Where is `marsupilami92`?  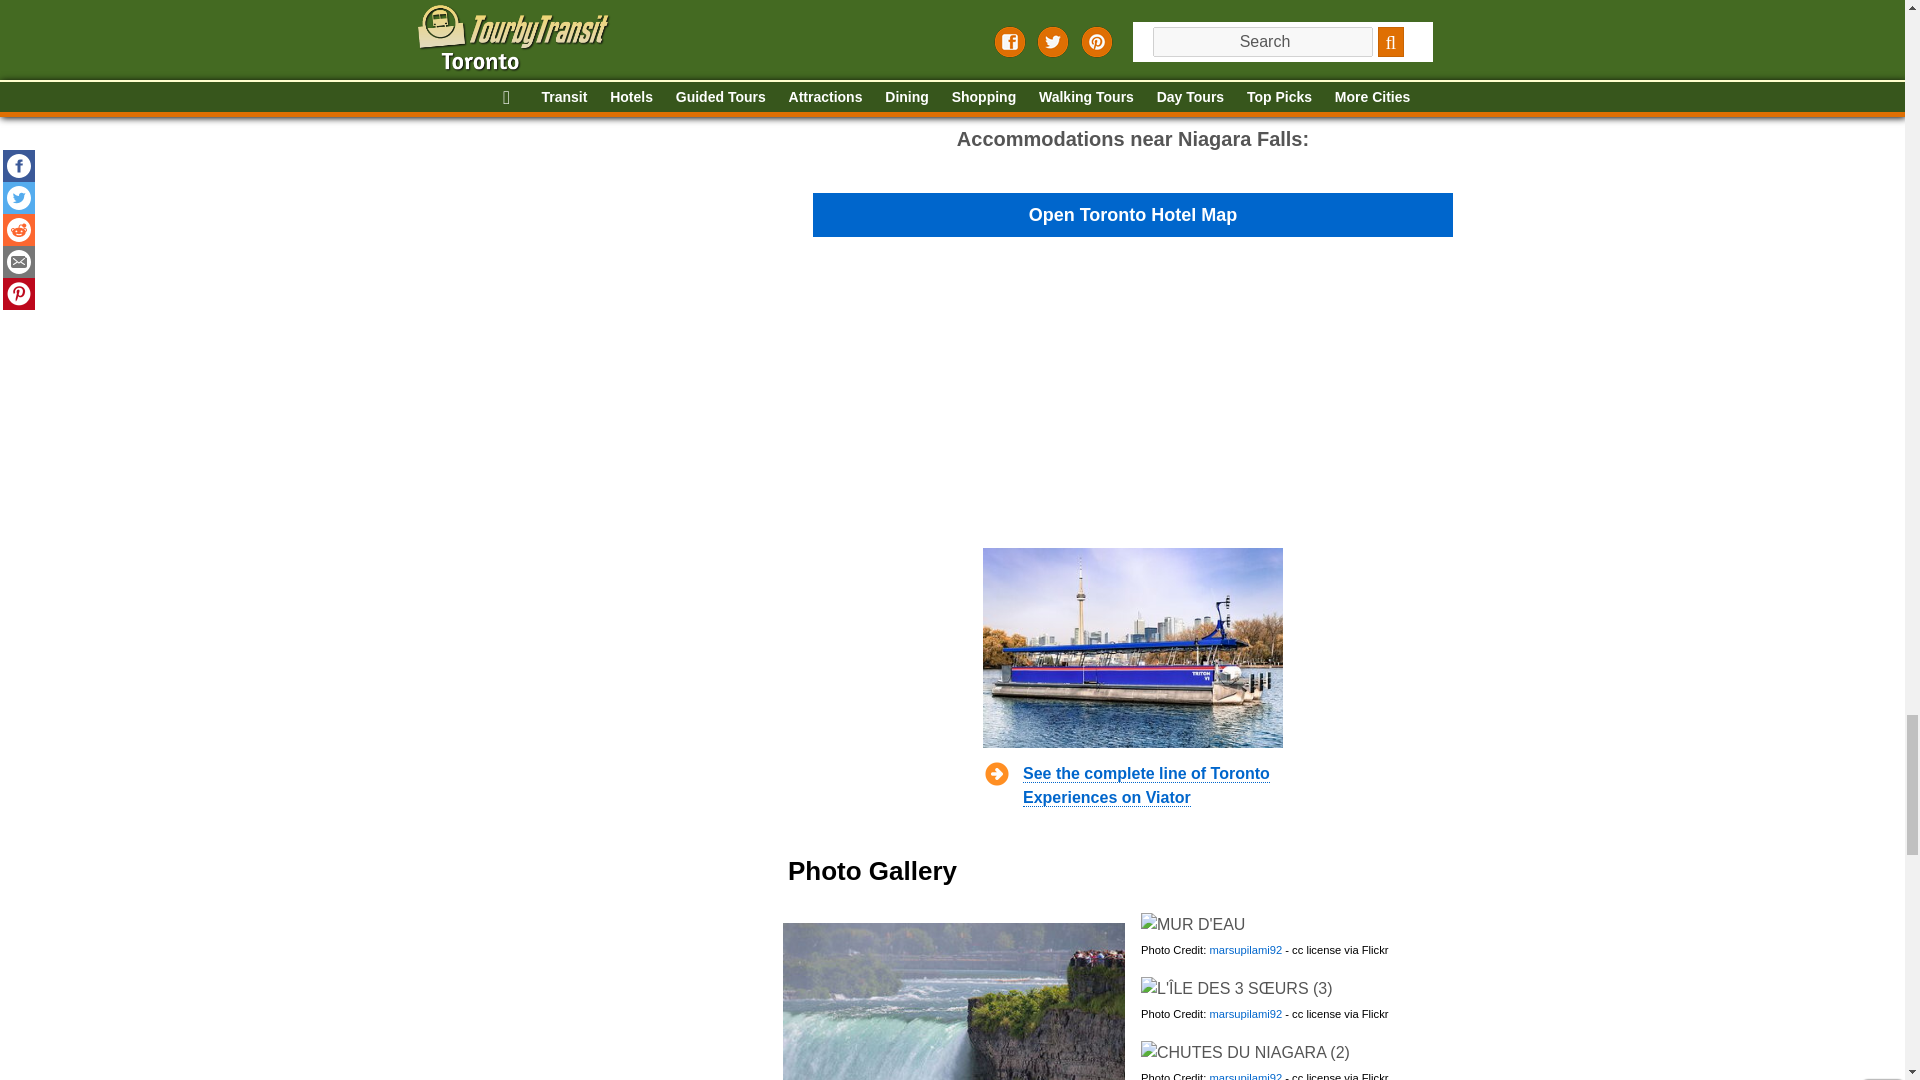 marsupilami92 is located at coordinates (1246, 1076).